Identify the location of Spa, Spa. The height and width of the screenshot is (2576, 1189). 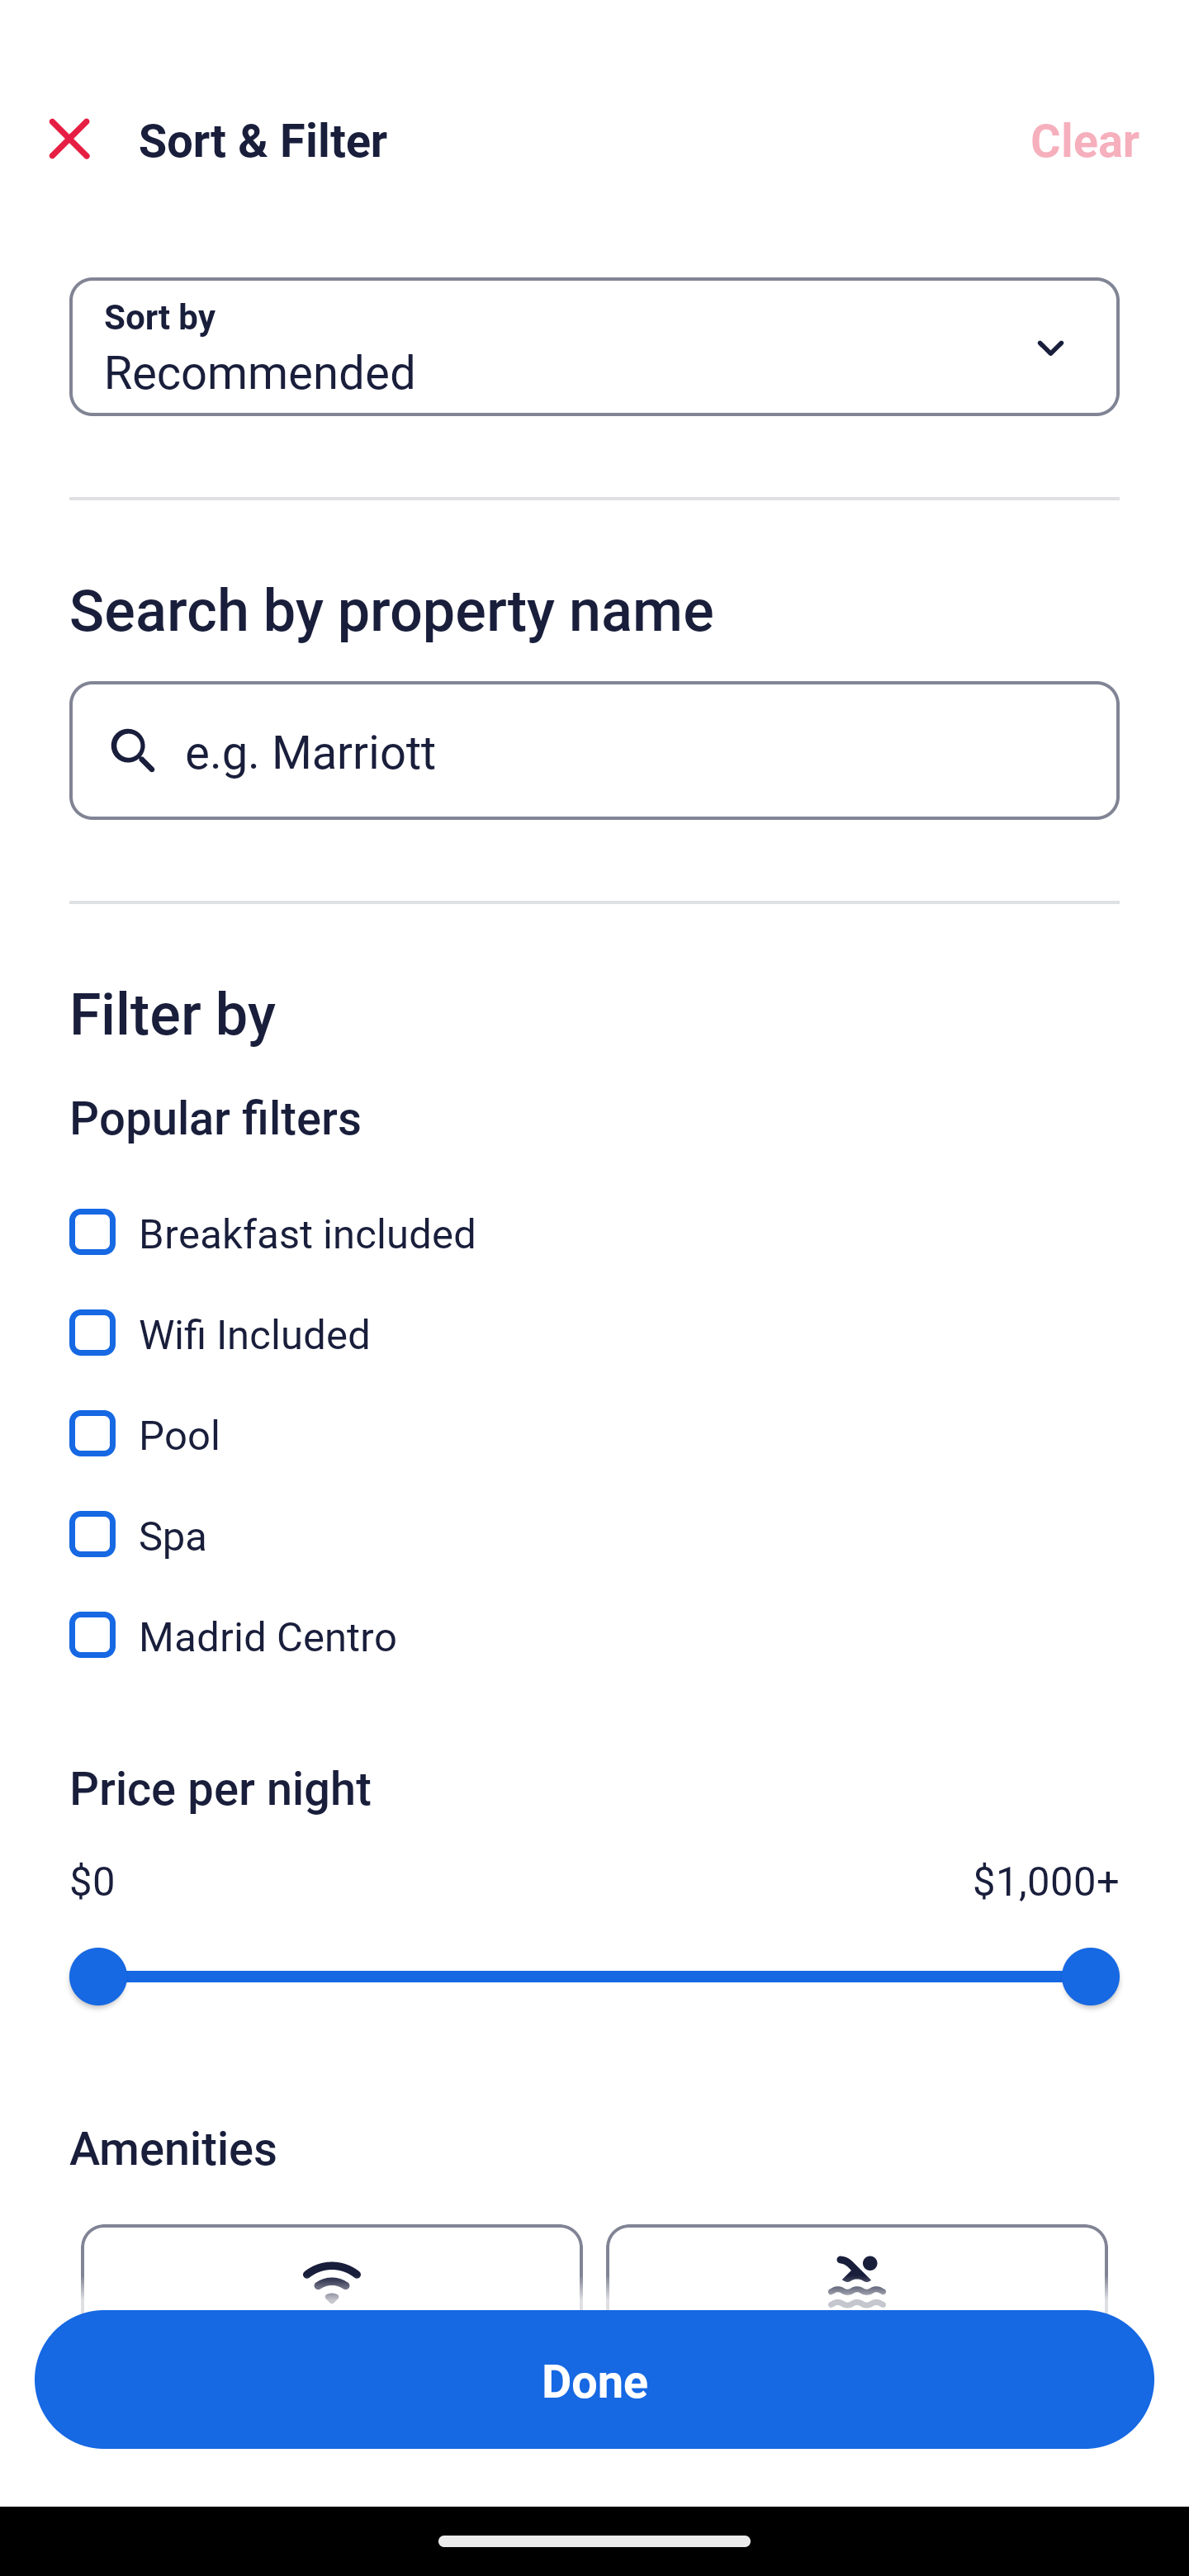
(594, 1516).